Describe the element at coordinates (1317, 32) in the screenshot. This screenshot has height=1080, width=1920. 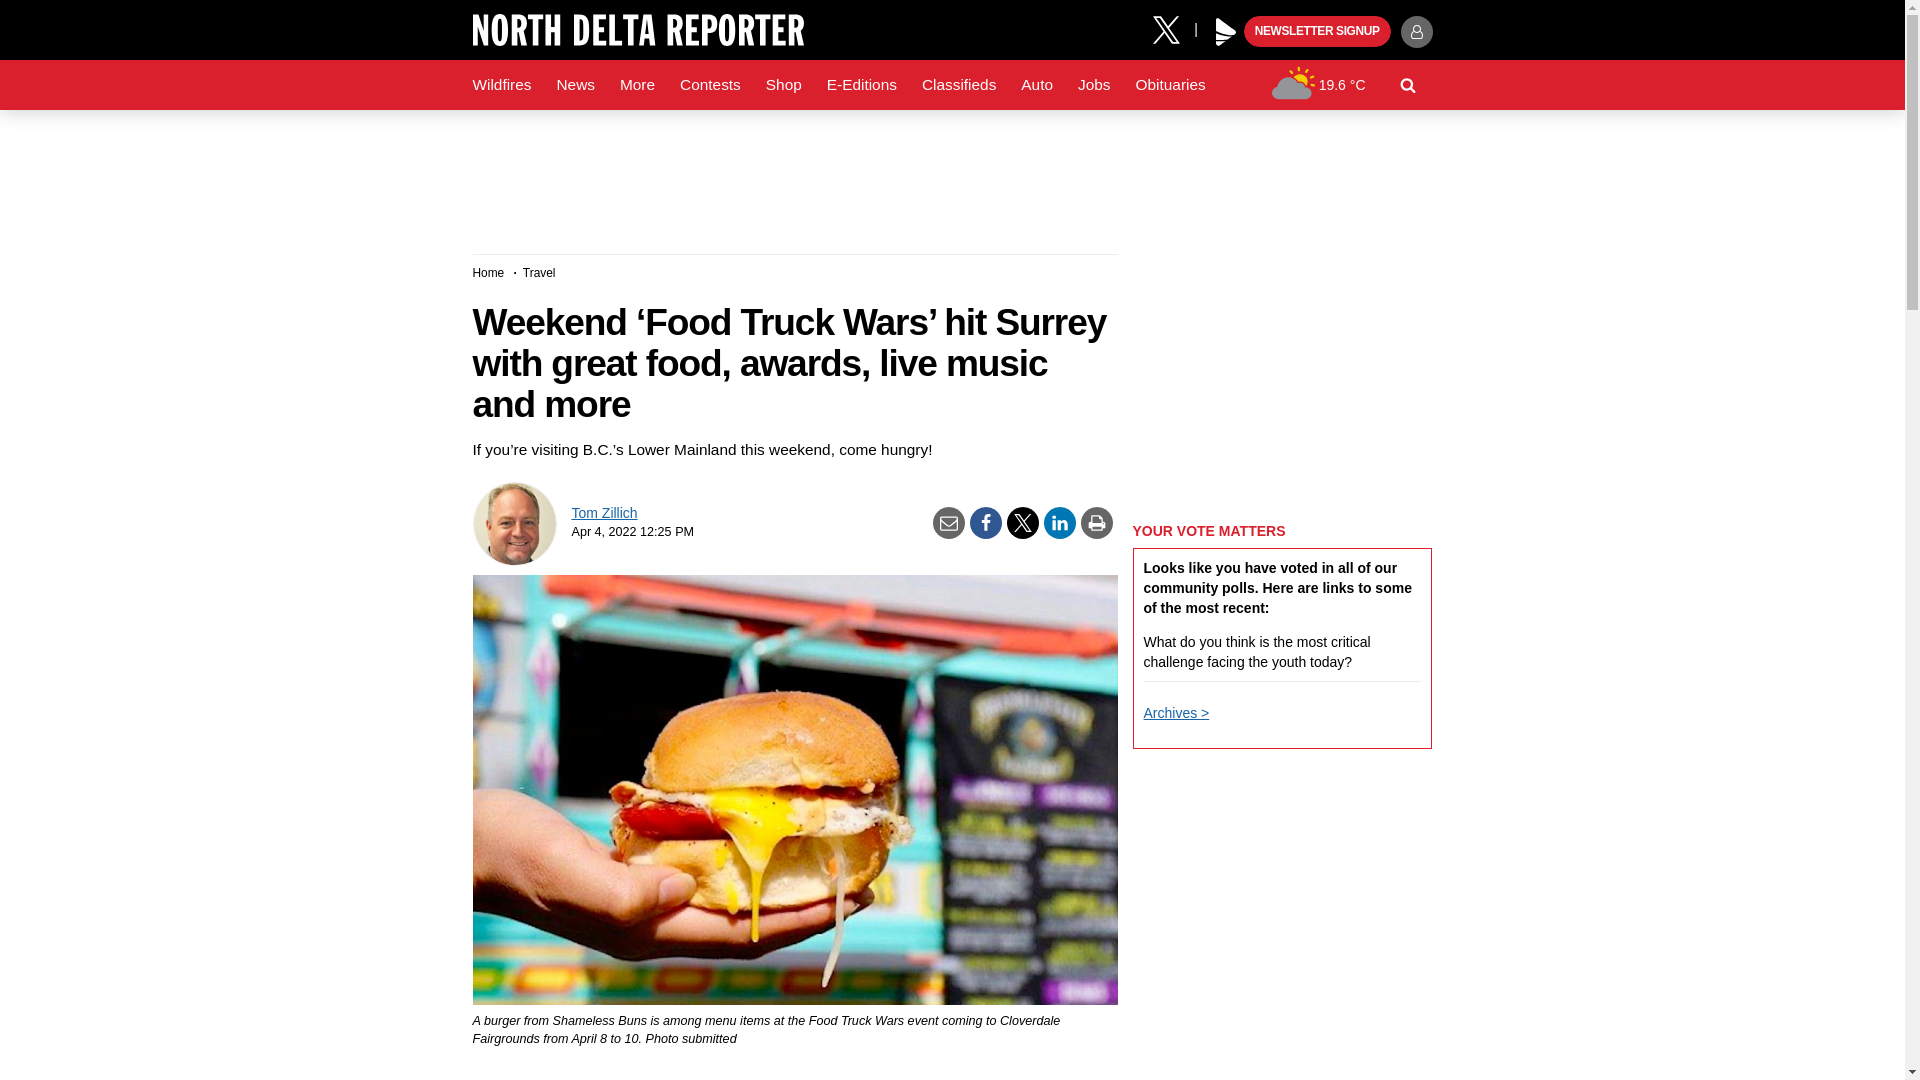
I see `NEWSLETTER SIGNUP` at that location.